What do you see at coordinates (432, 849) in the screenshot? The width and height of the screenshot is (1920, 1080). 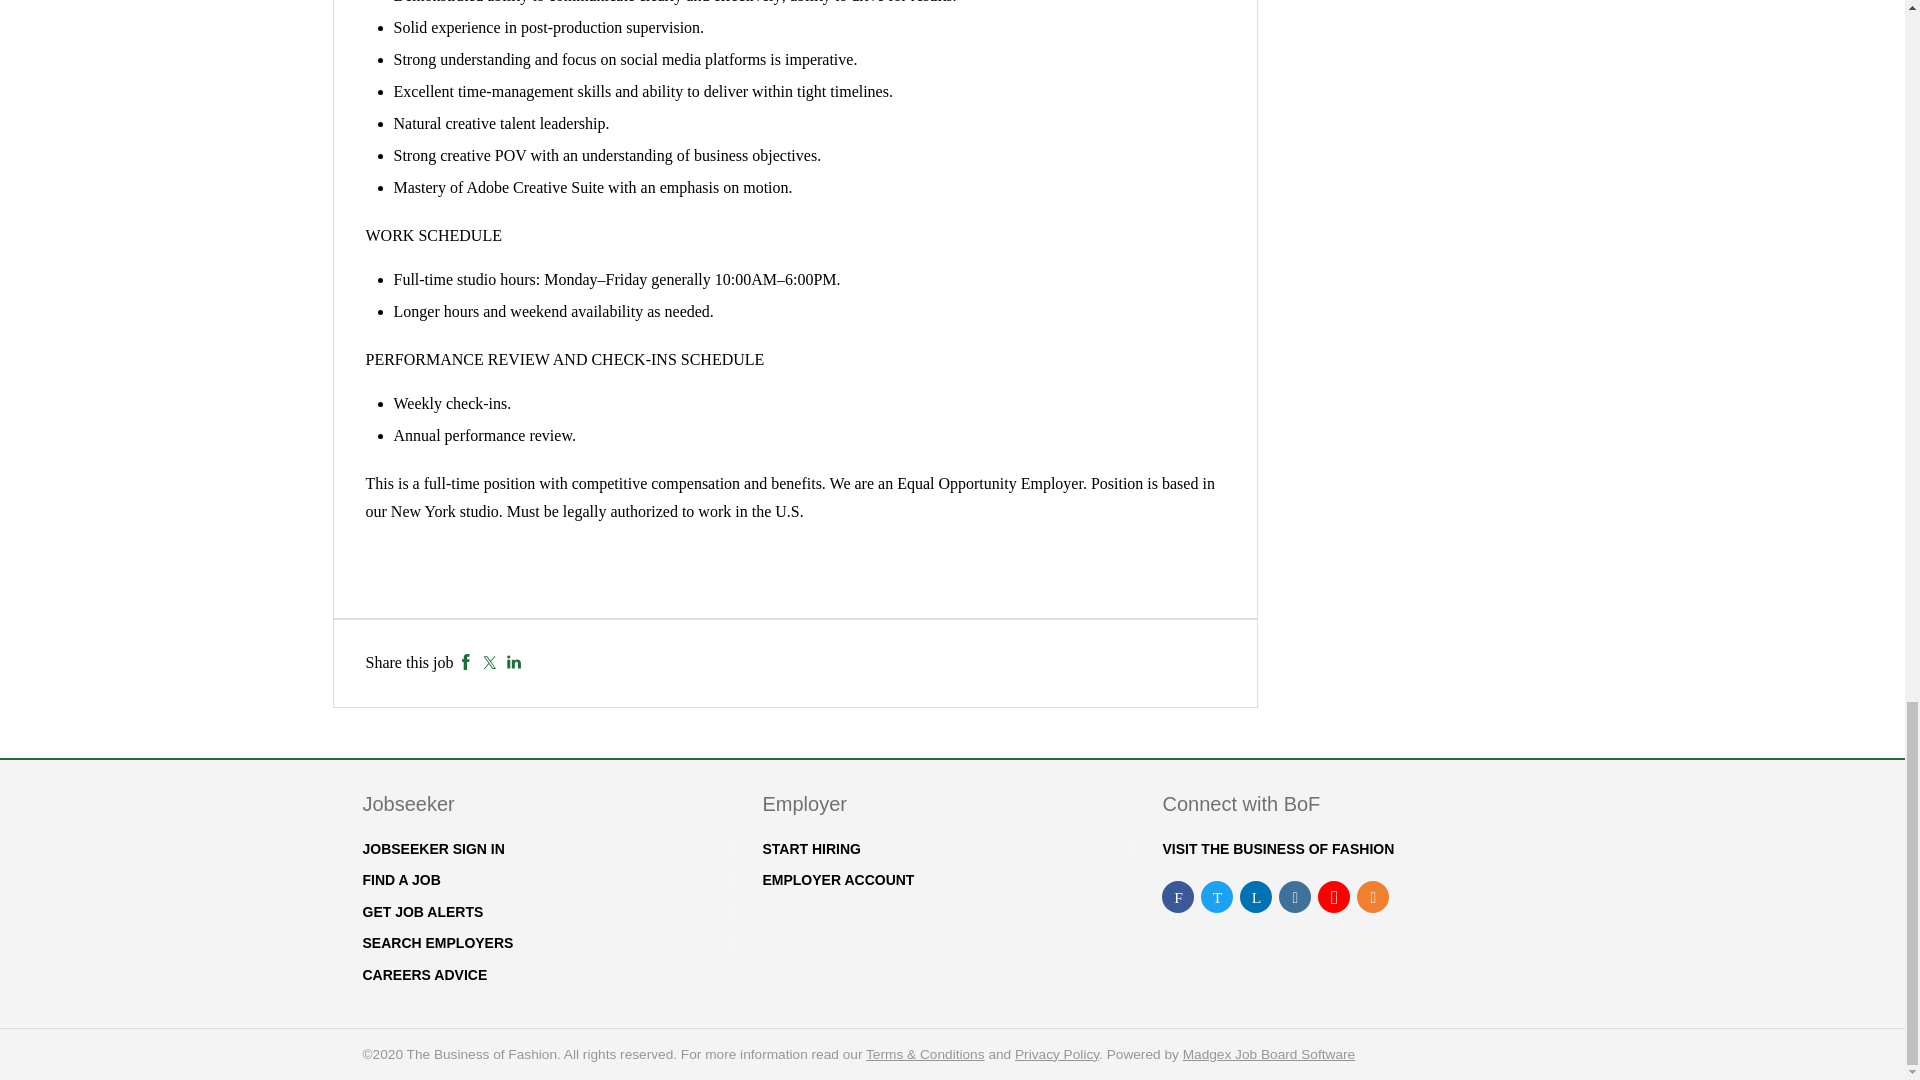 I see `JOBSEEKER SIGN IN` at bounding box center [432, 849].